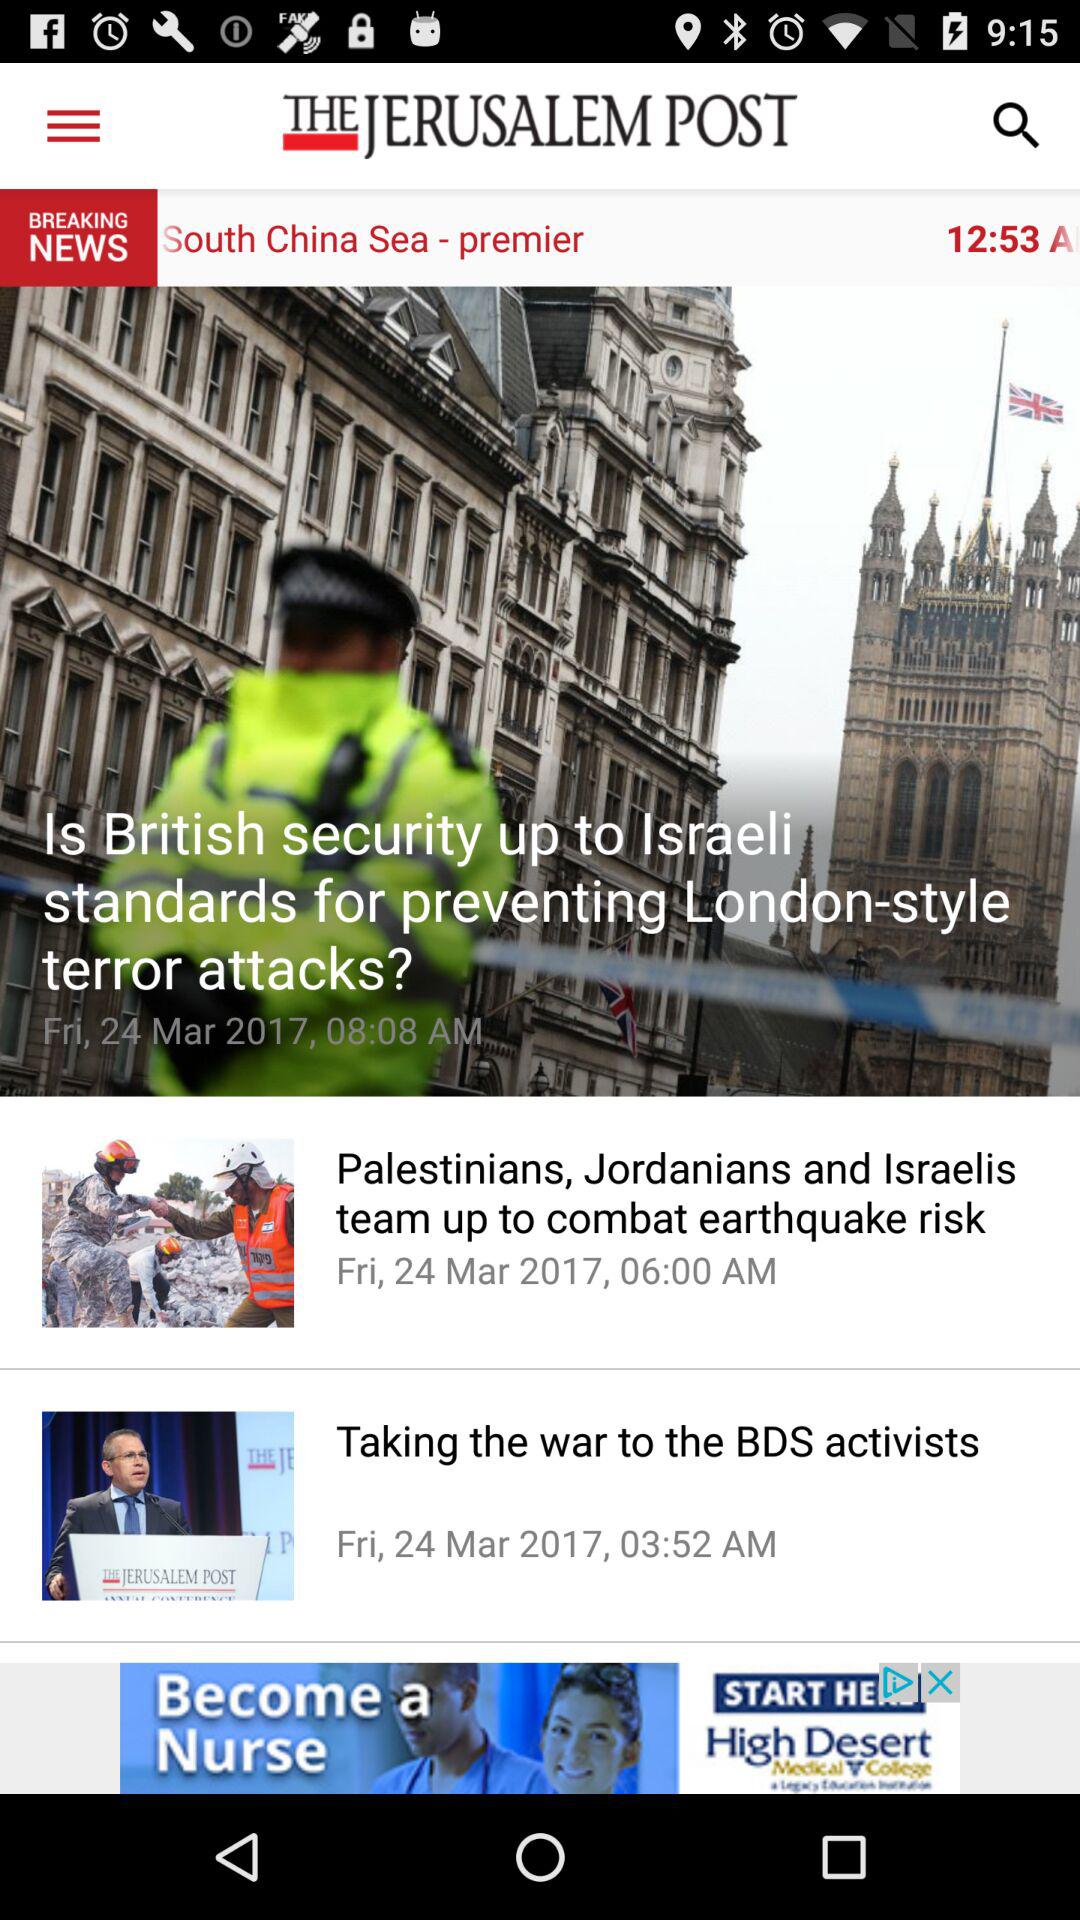 Image resolution: width=1080 pixels, height=1920 pixels. I want to click on choose item above 12 53 am, so click(1016, 126).